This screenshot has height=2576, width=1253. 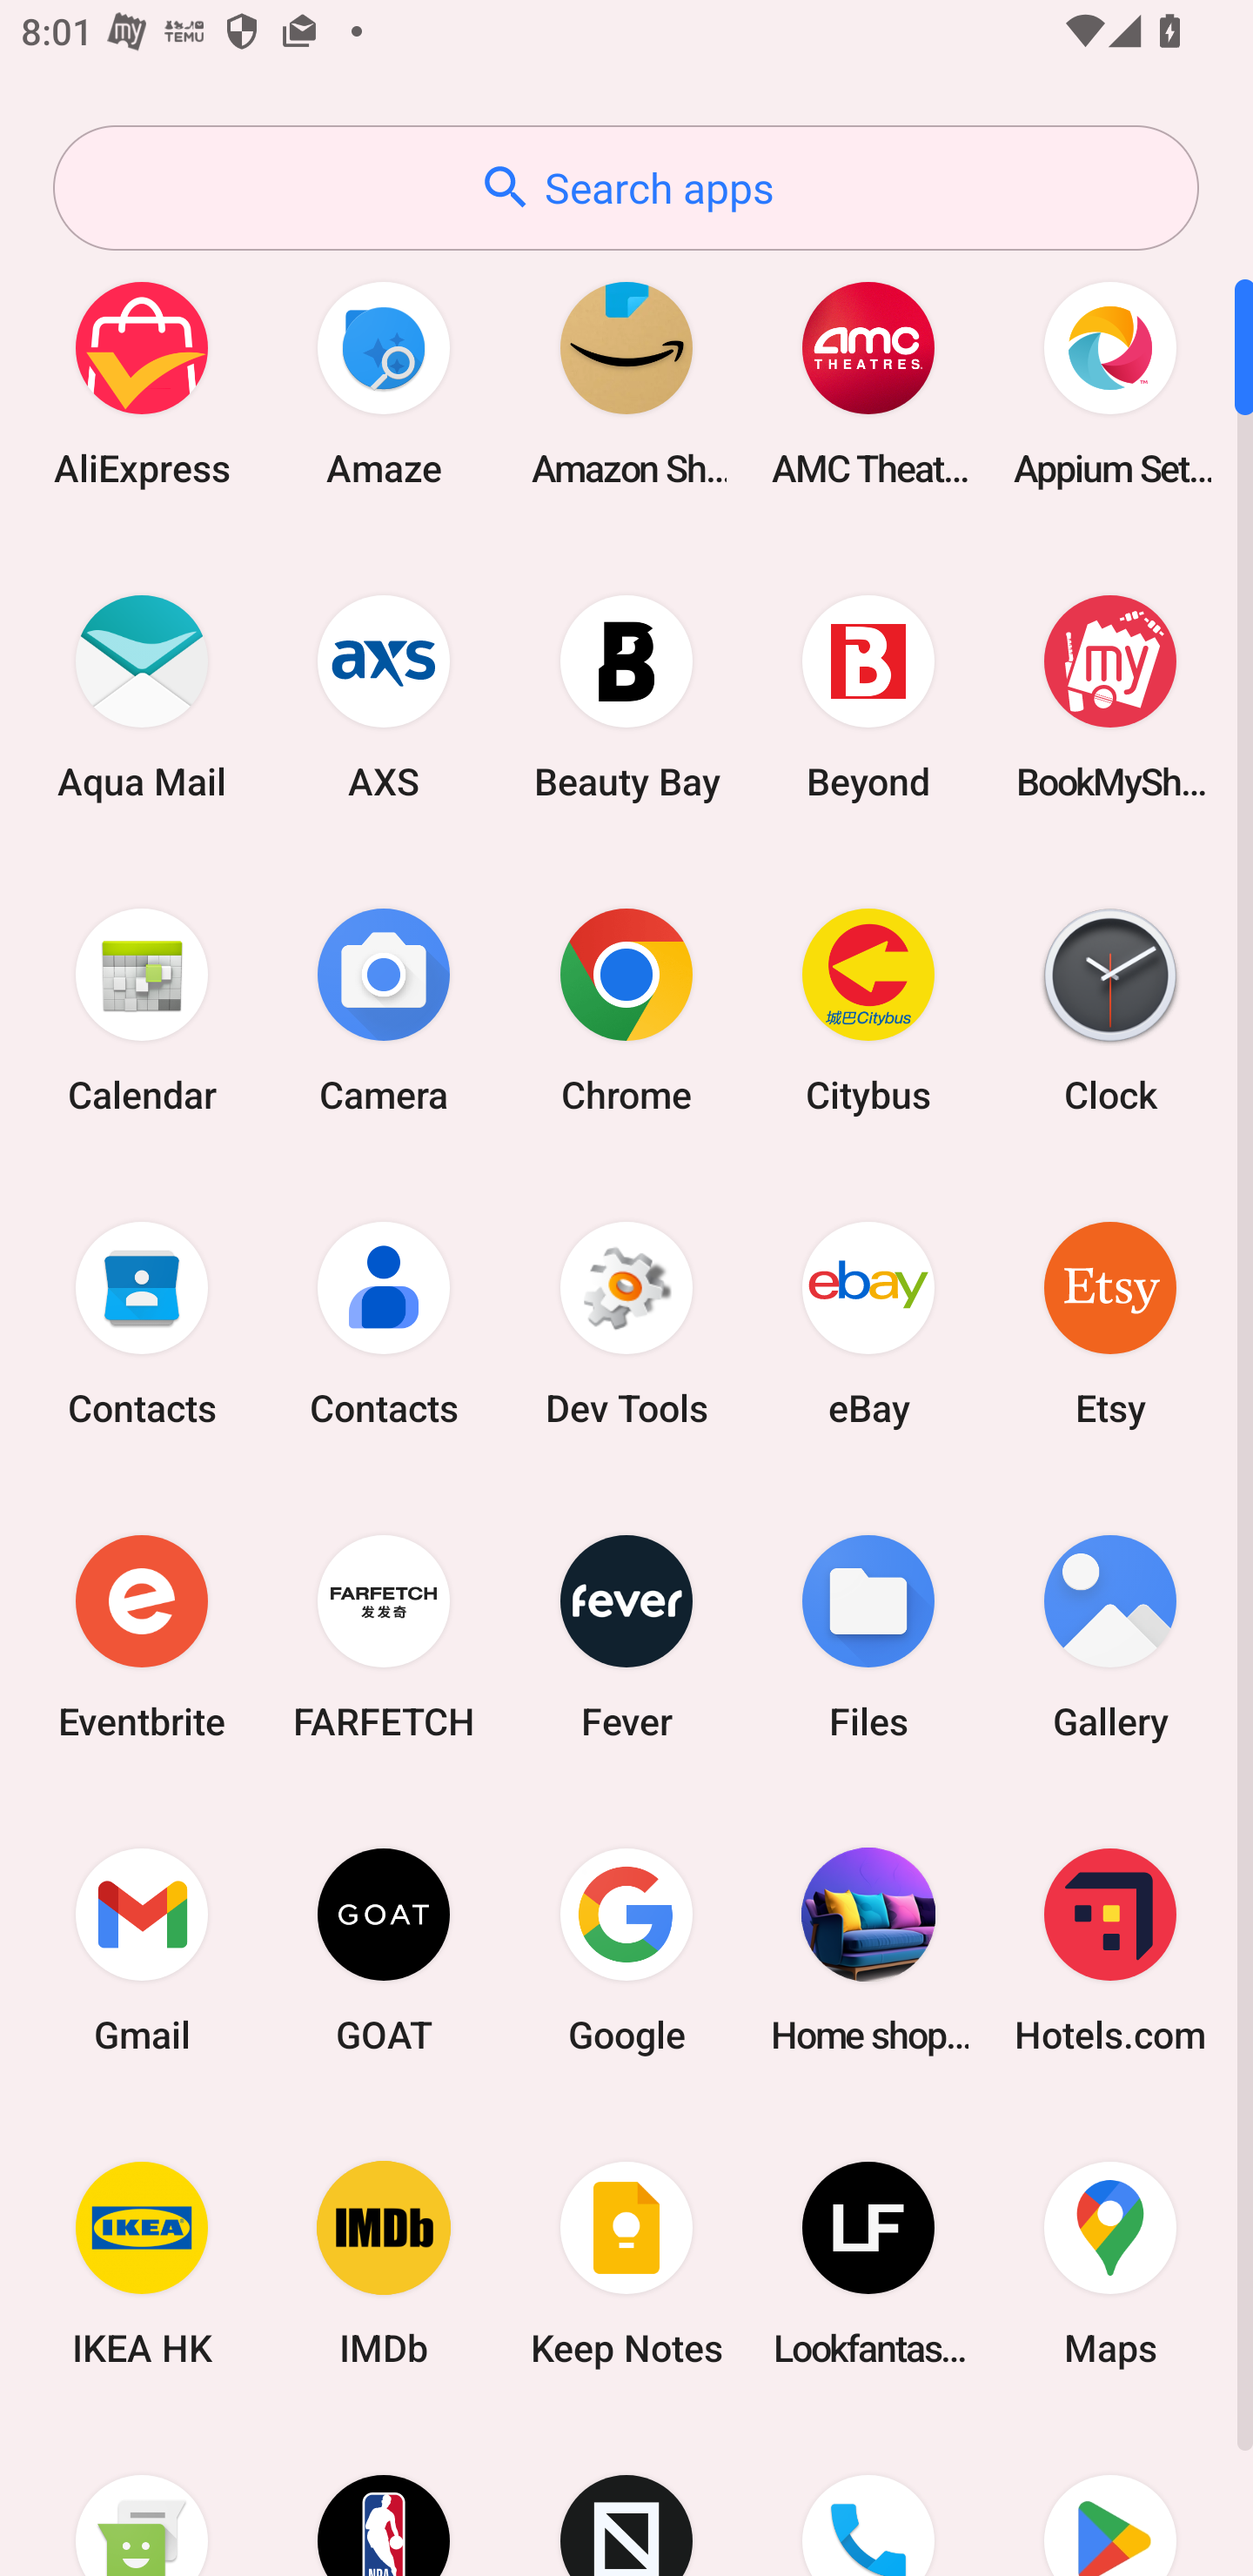 I want to click on Calendar, so click(x=142, y=1010).